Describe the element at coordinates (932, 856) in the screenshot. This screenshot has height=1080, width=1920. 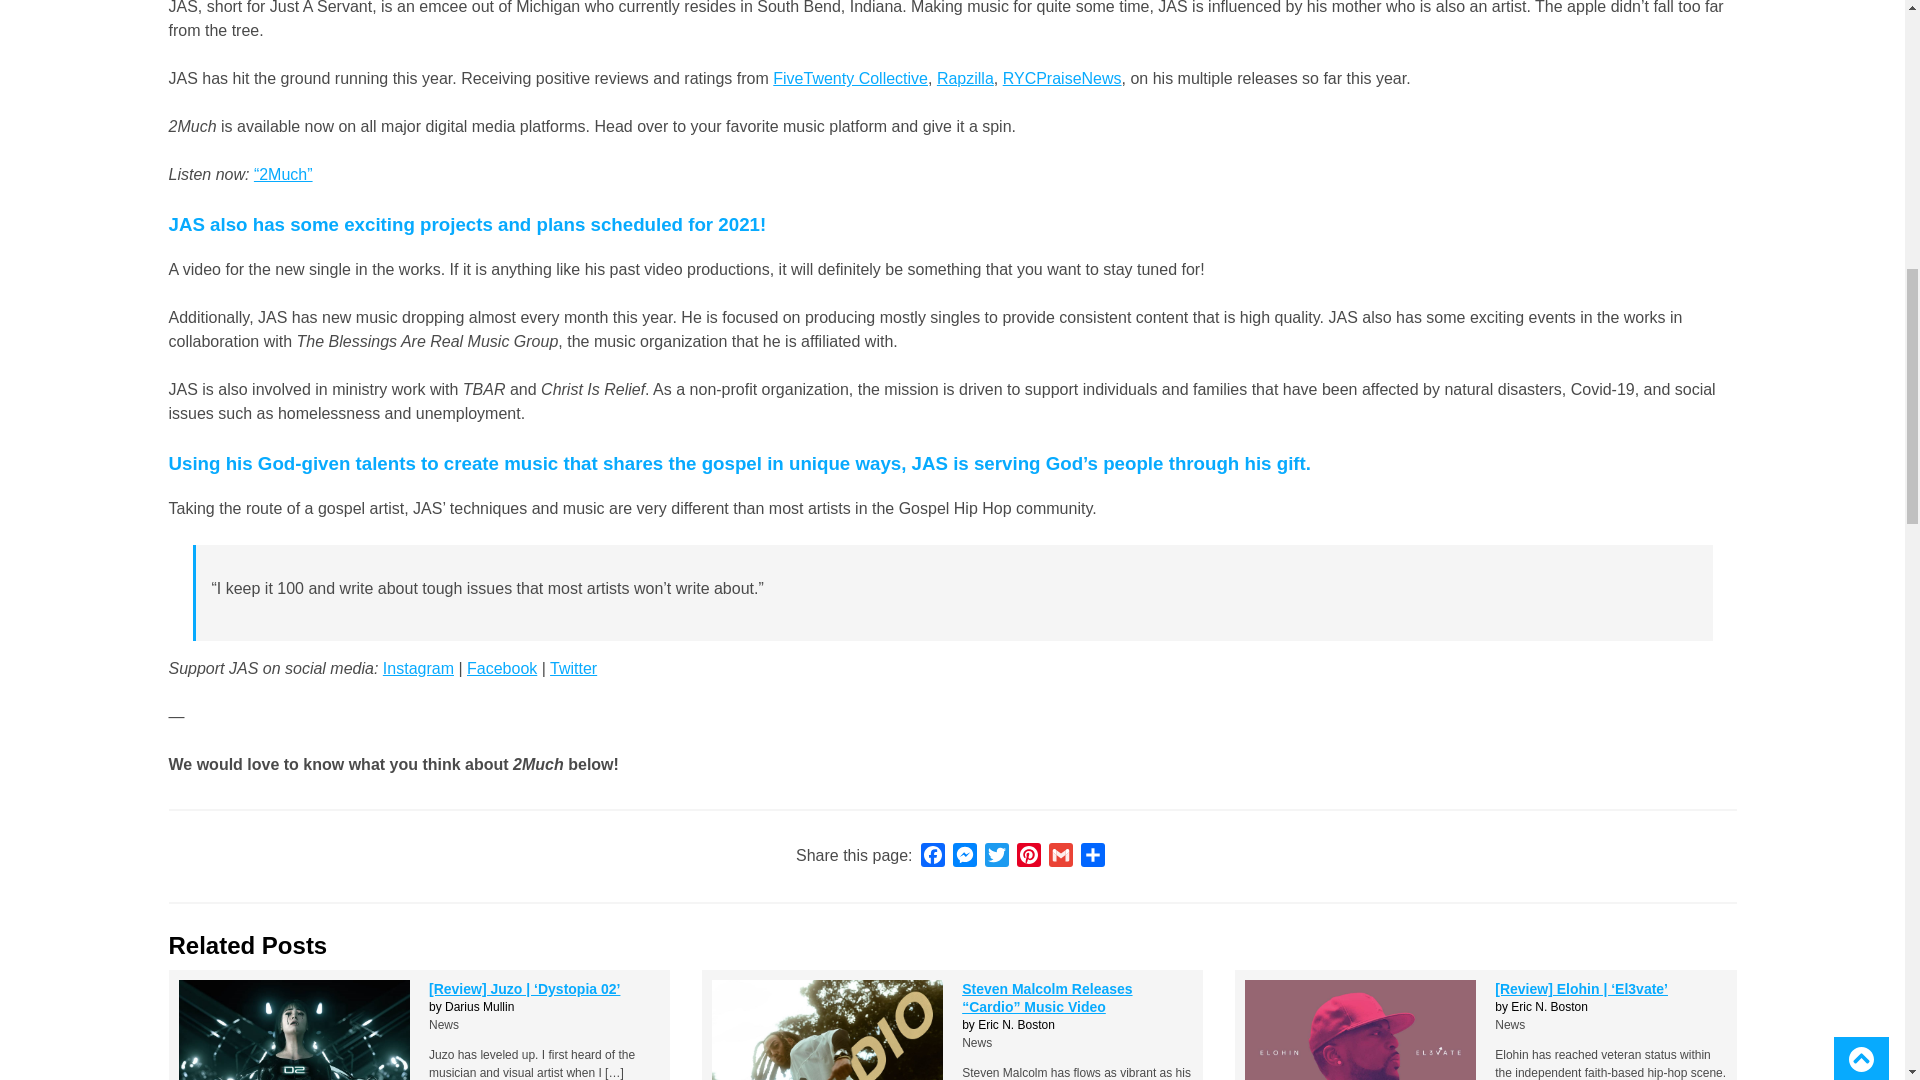
I see `Facebook` at that location.